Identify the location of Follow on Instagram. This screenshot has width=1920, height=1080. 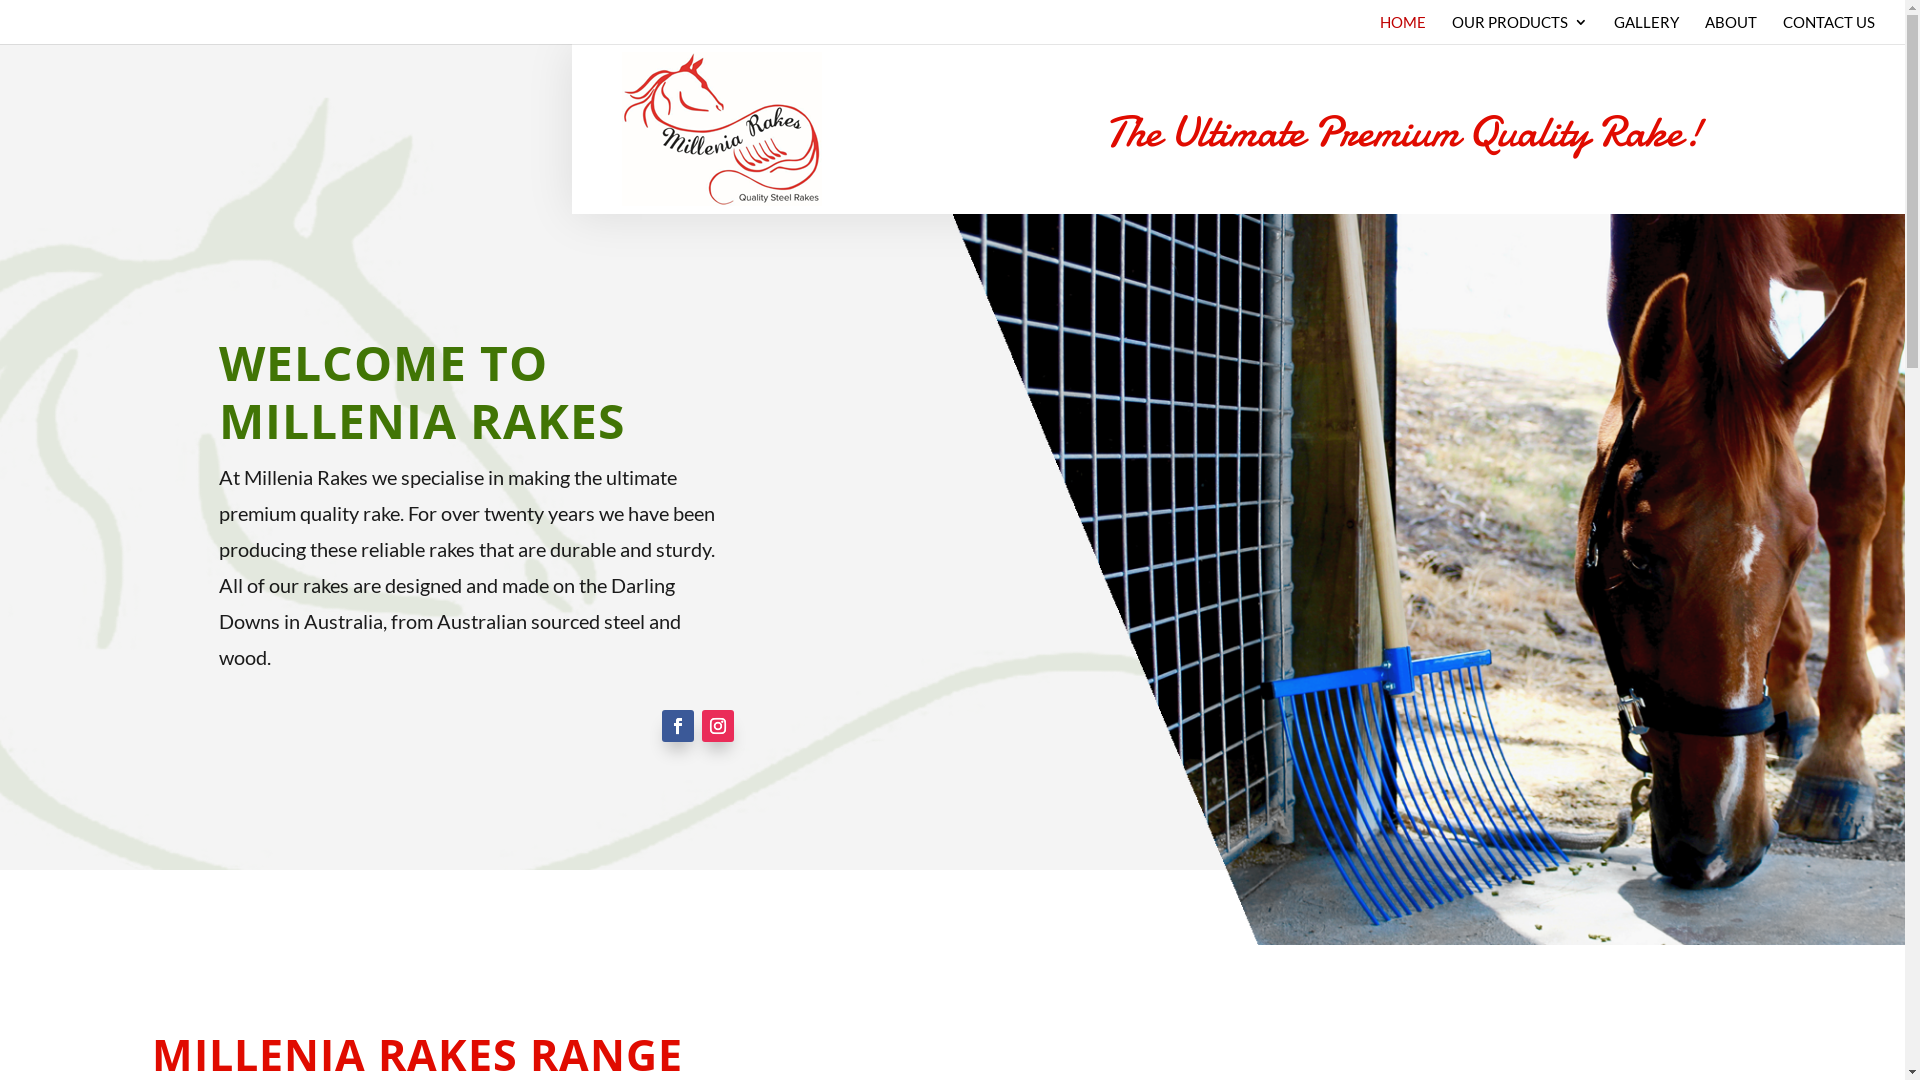
(718, 726).